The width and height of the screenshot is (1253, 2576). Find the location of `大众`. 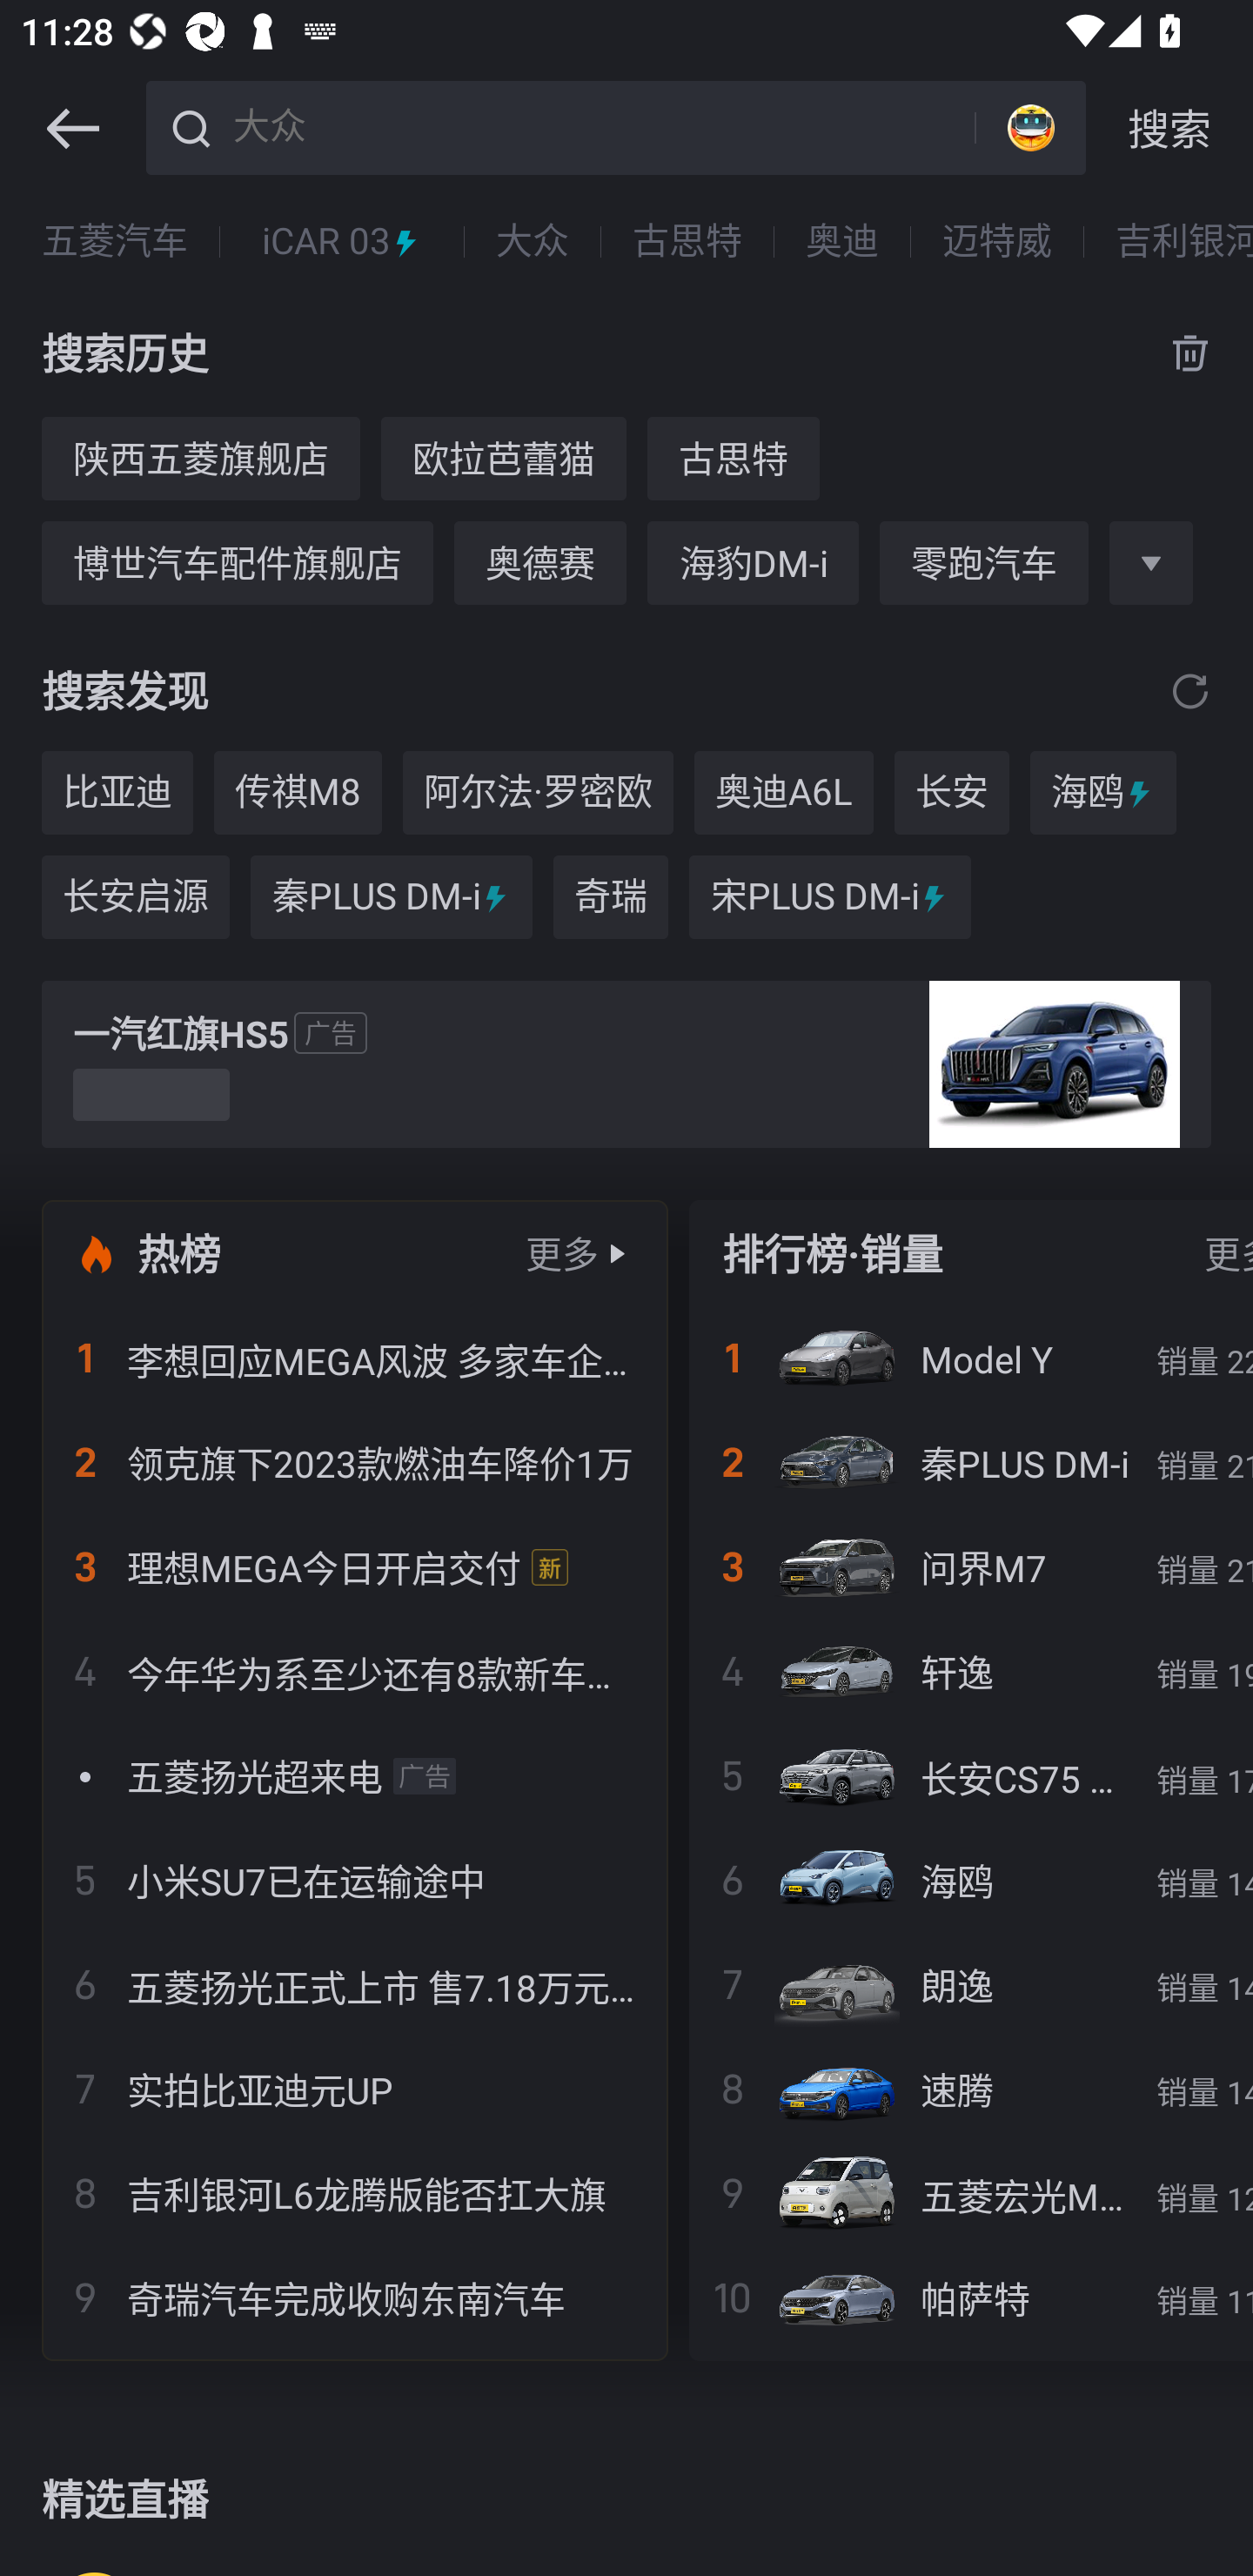

大众 is located at coordinates (533, 242).